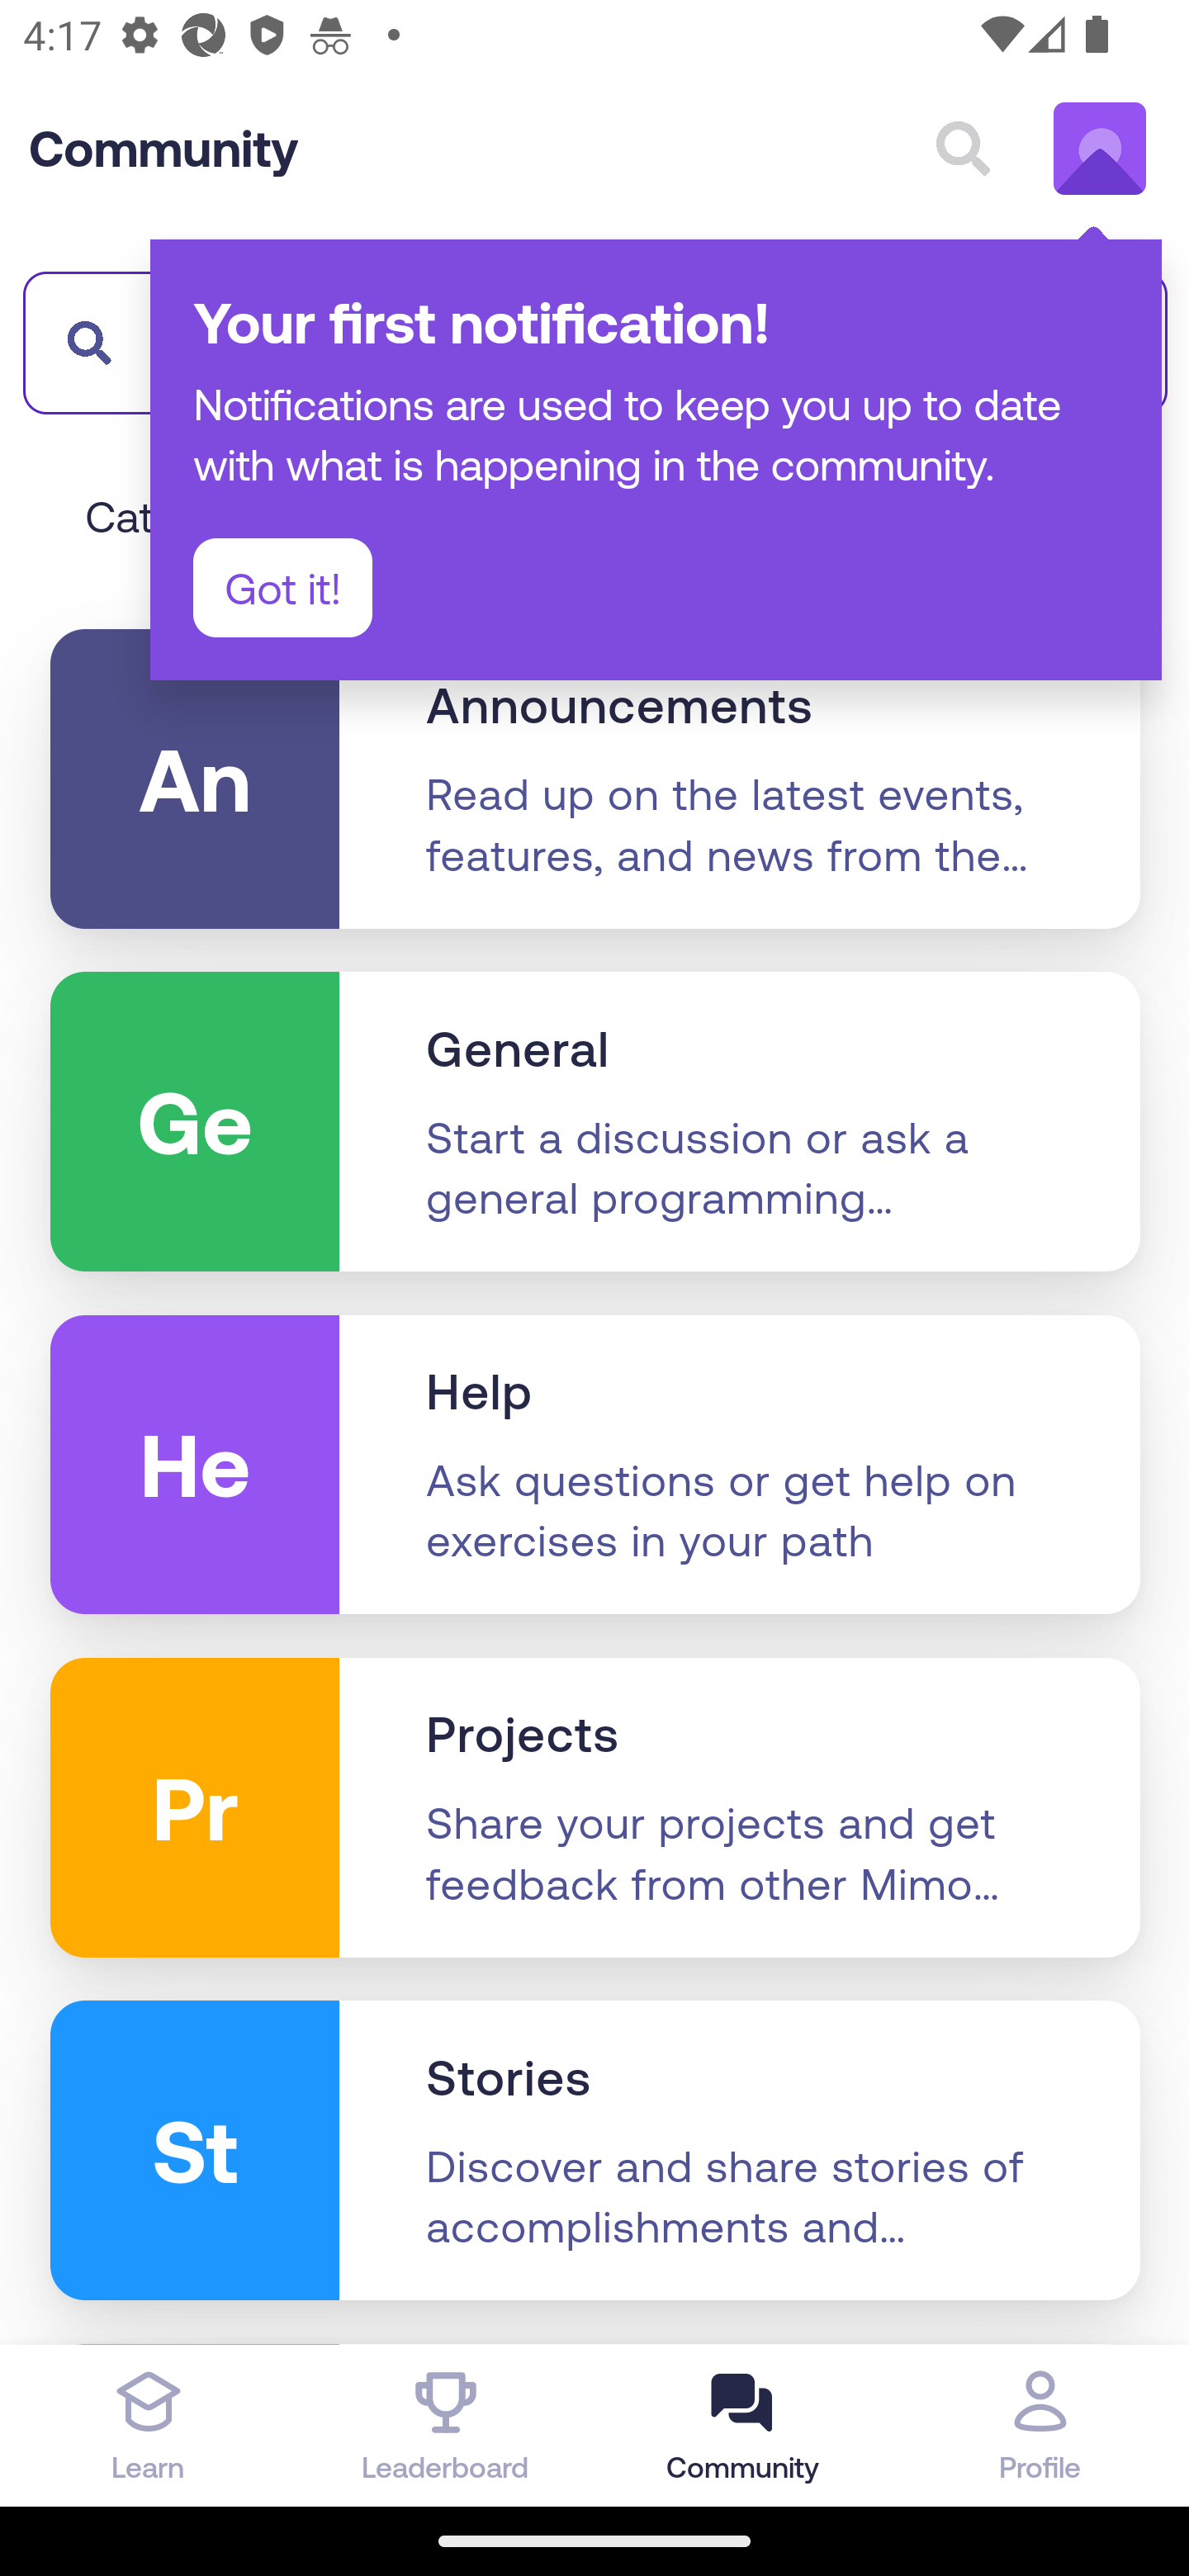 The height and width of the screenshot is (2576, 1189). What do you see at coordinates (149, 2425) in the screenshot?
I see `Learn` at bounding box center [149, 2425].